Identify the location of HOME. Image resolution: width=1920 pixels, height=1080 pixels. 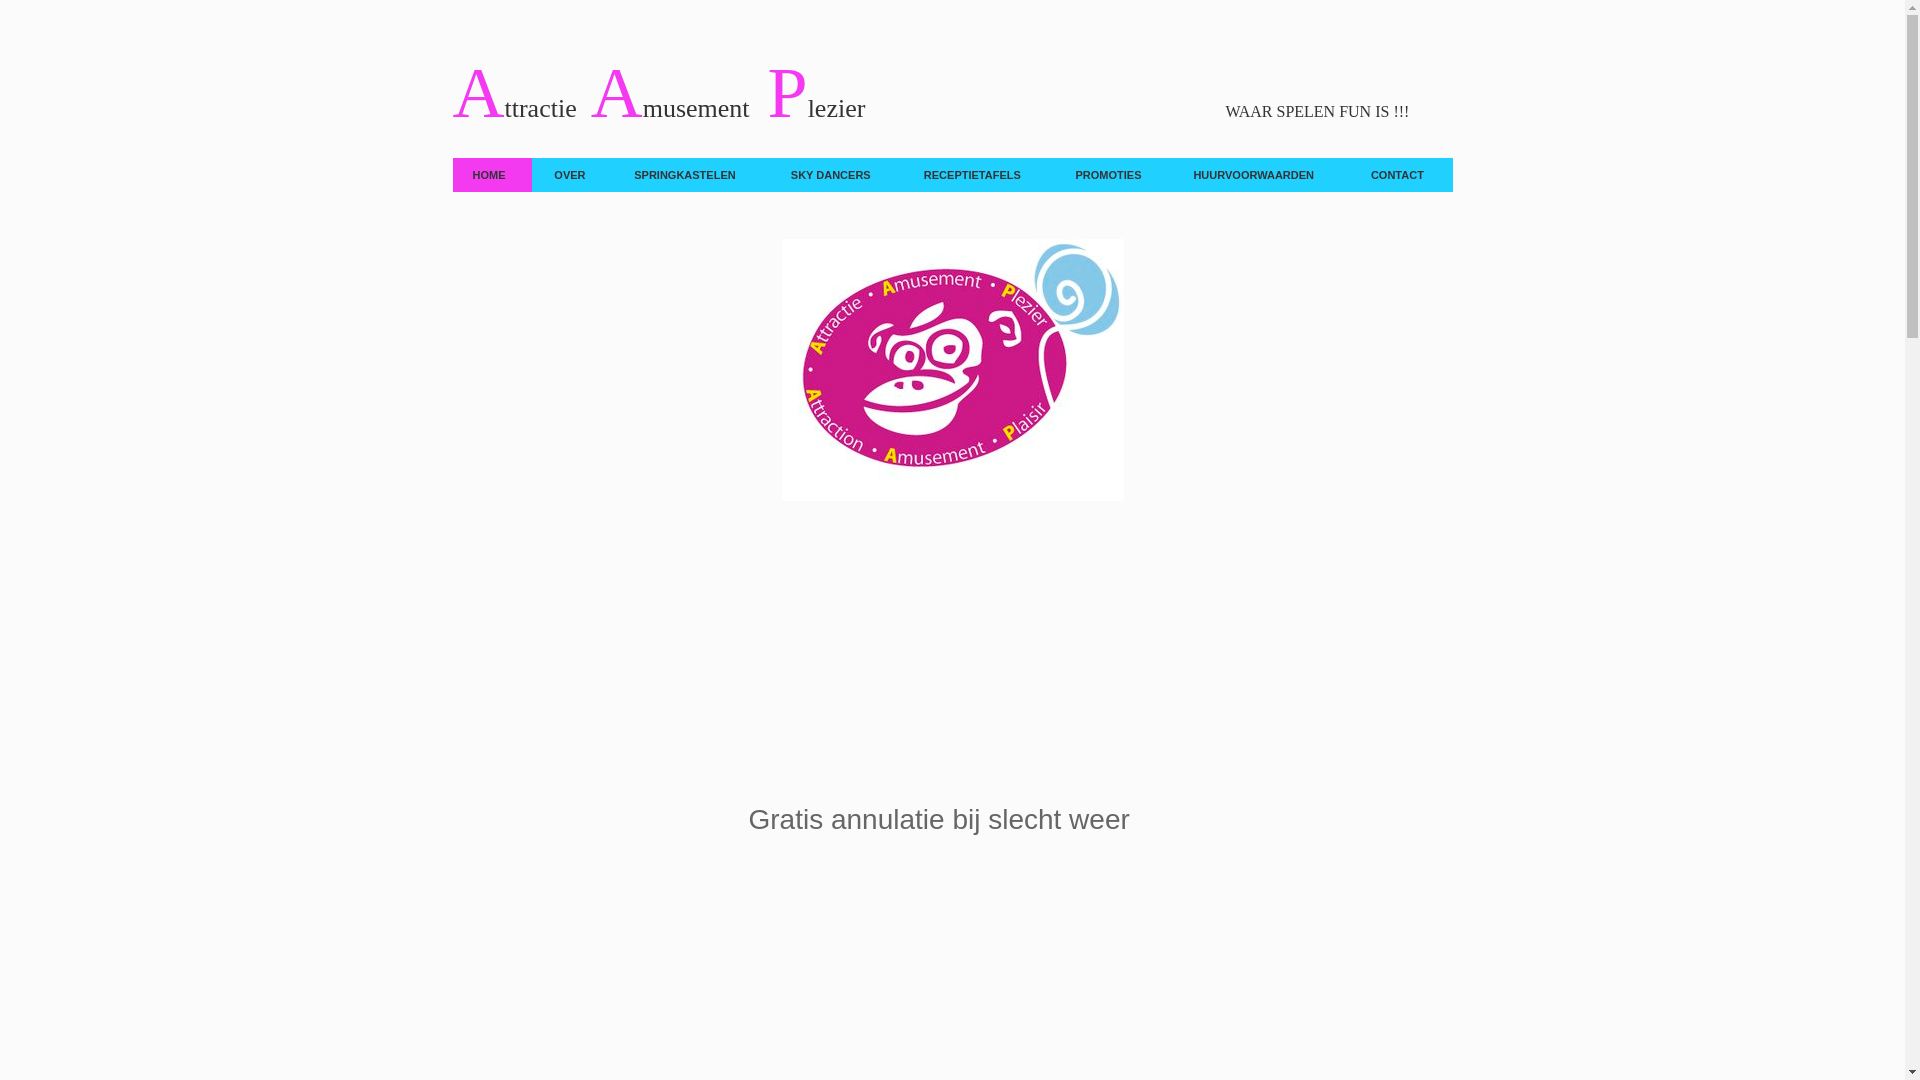
(492, 175).